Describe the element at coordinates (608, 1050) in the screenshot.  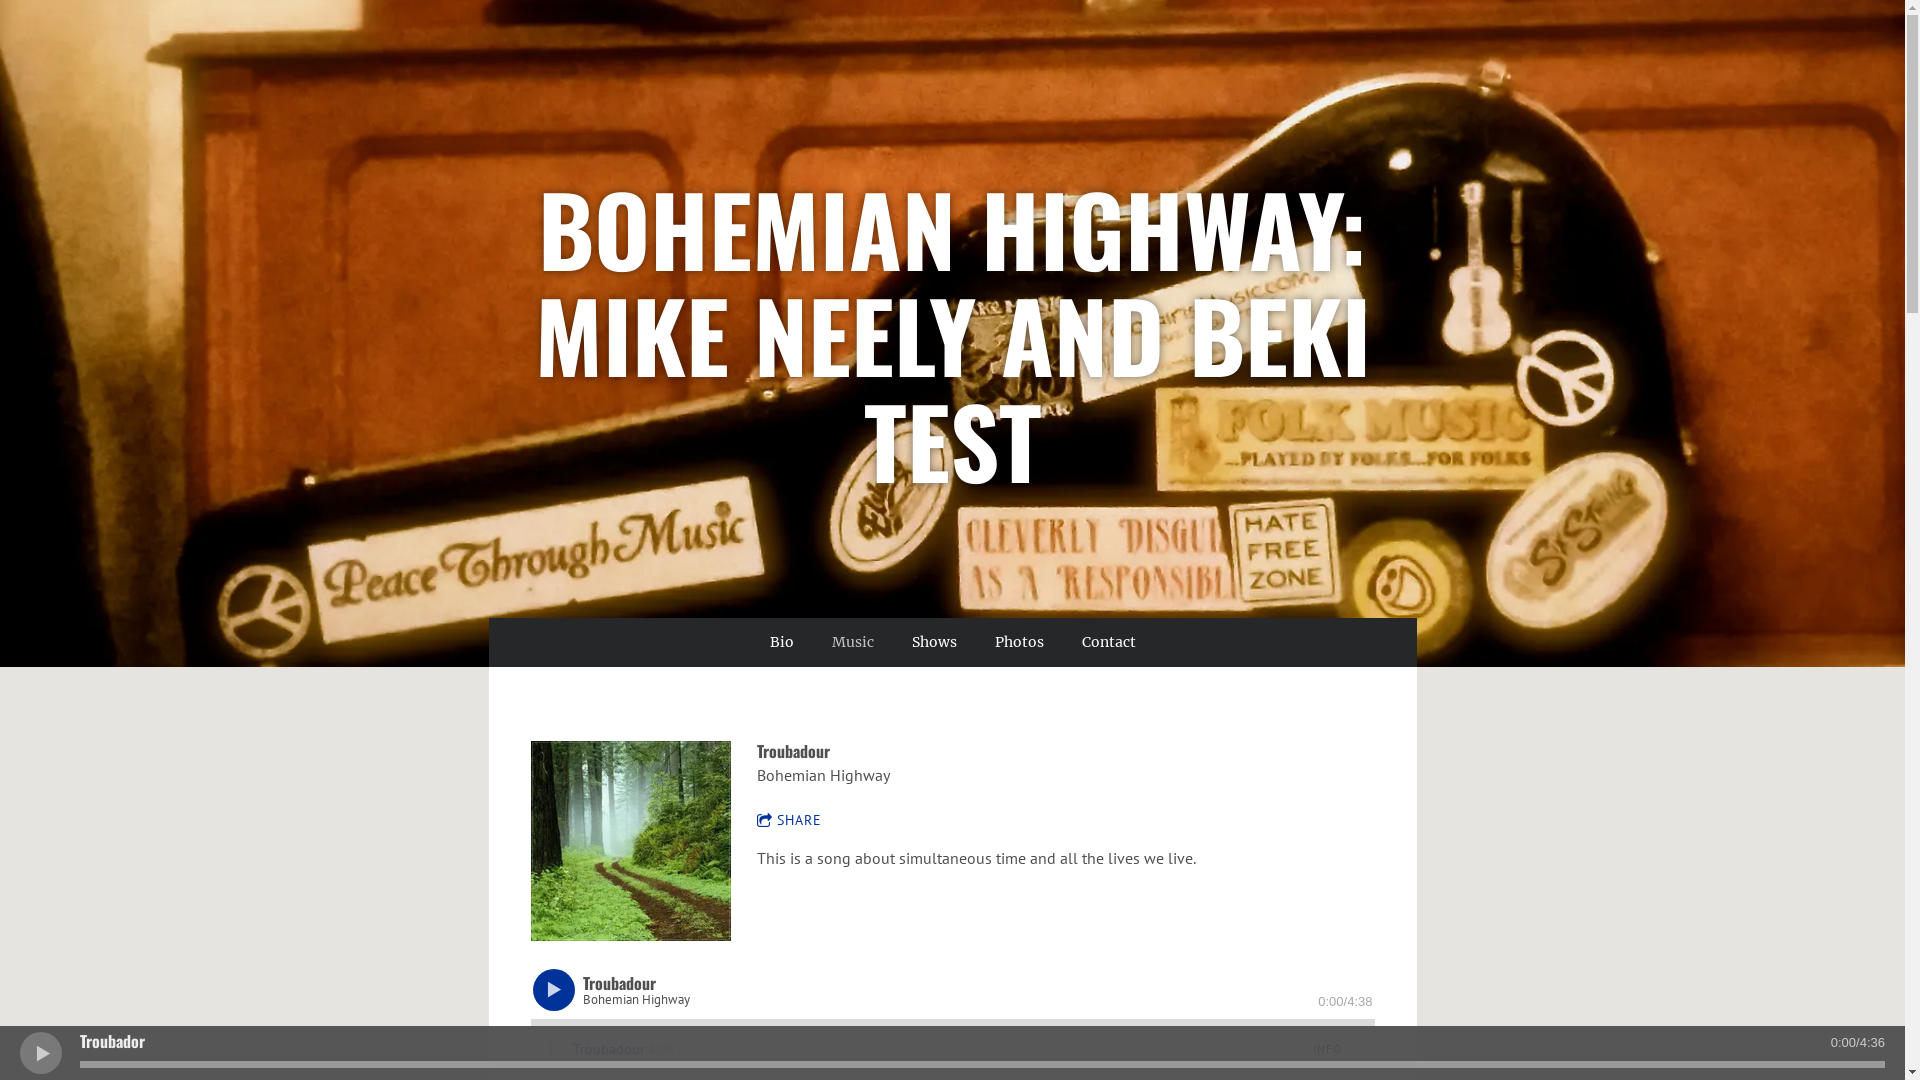
I see `Troubadour` at that location.